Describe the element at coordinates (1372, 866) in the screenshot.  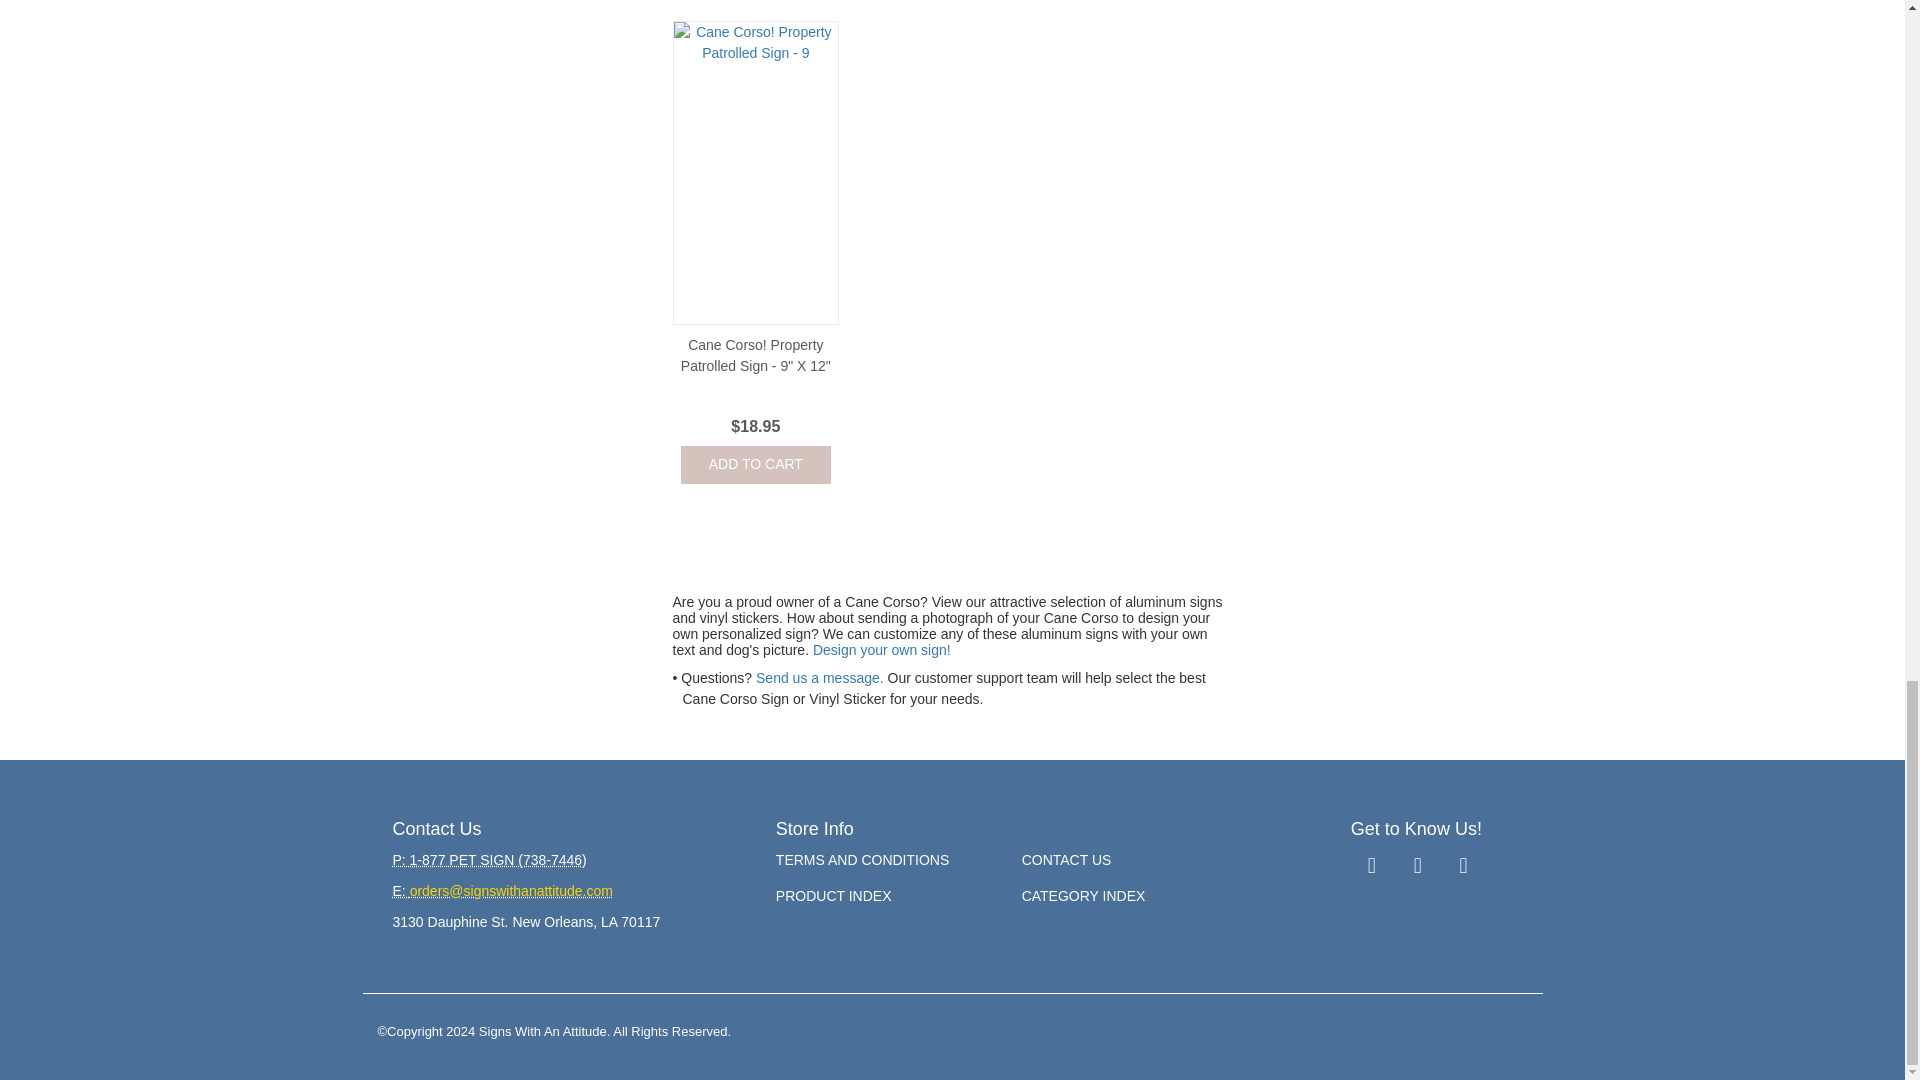
I see `Like Us on Facebook` at that location.